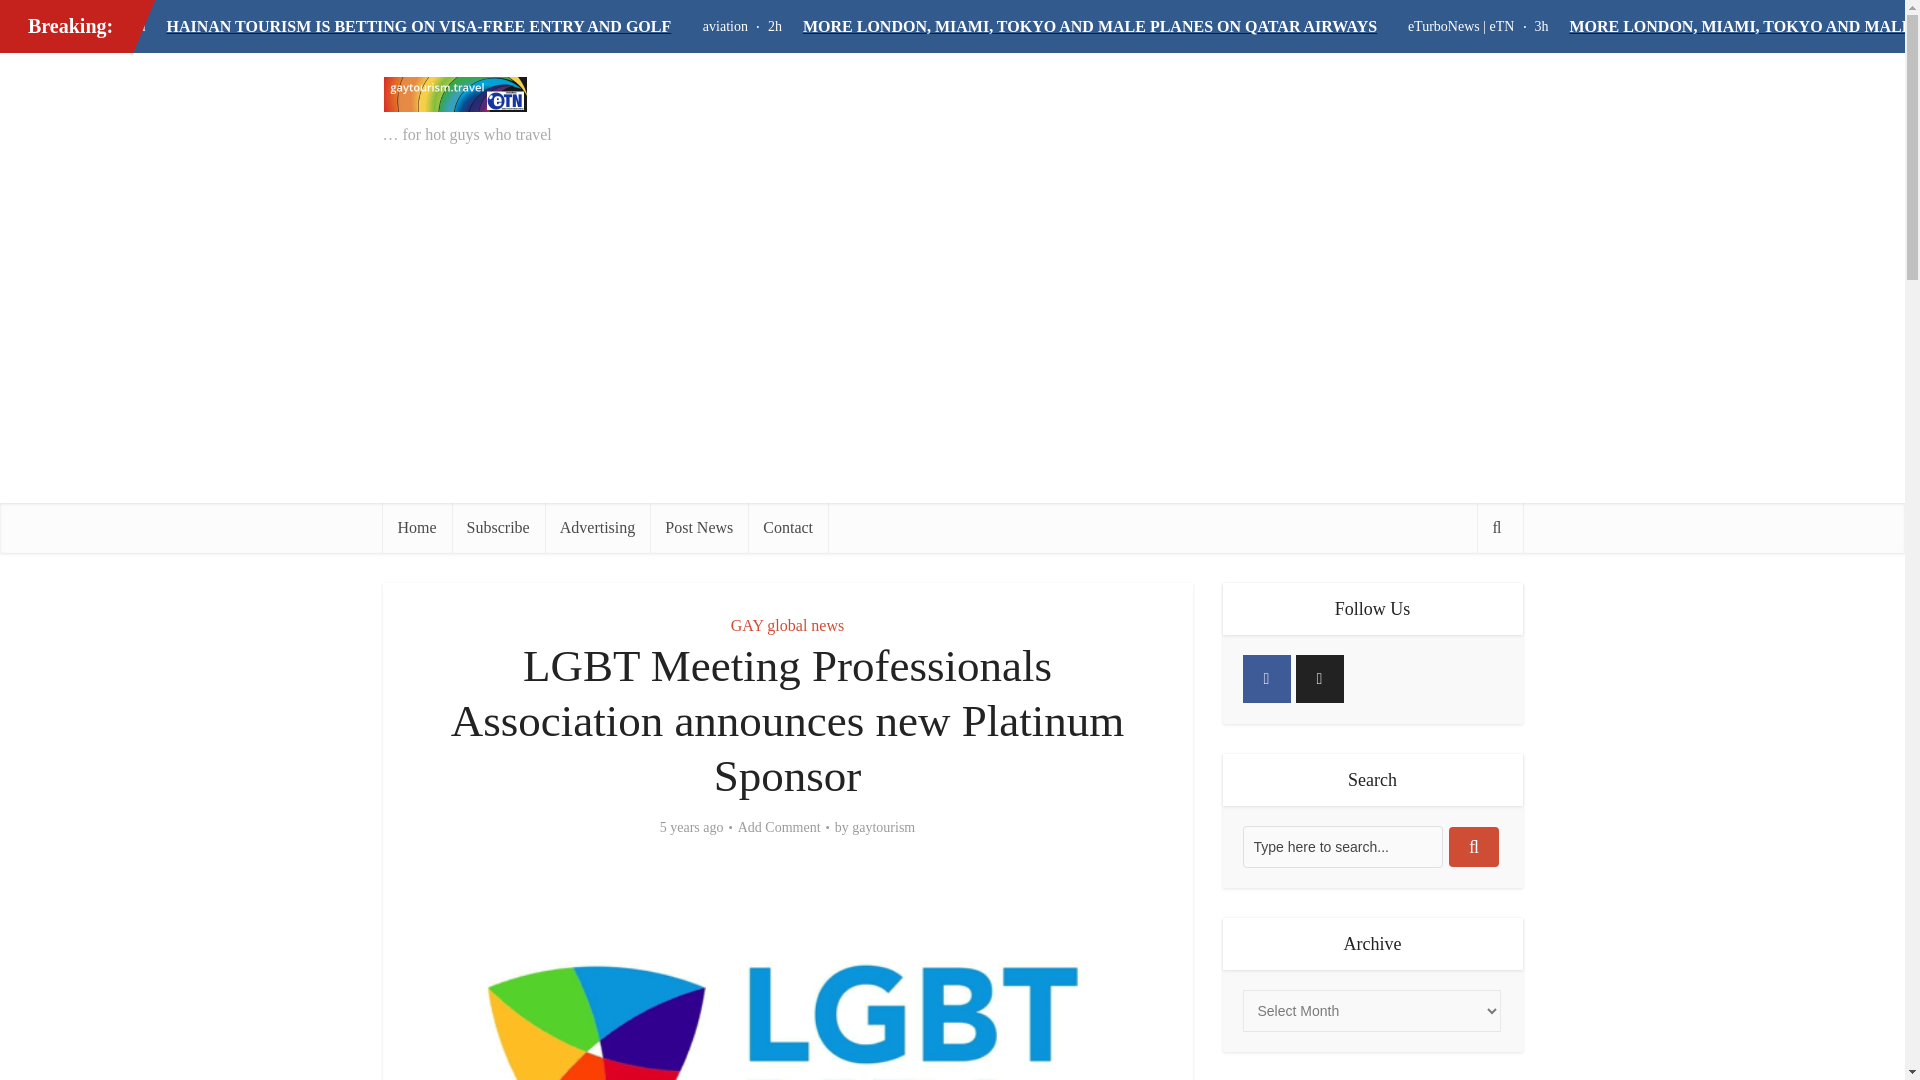 The image size is (1920, 1080). What do you see at coordinates (598, 528) in the screenshot?
I see `Advertising` at bounding box center [598, 528].